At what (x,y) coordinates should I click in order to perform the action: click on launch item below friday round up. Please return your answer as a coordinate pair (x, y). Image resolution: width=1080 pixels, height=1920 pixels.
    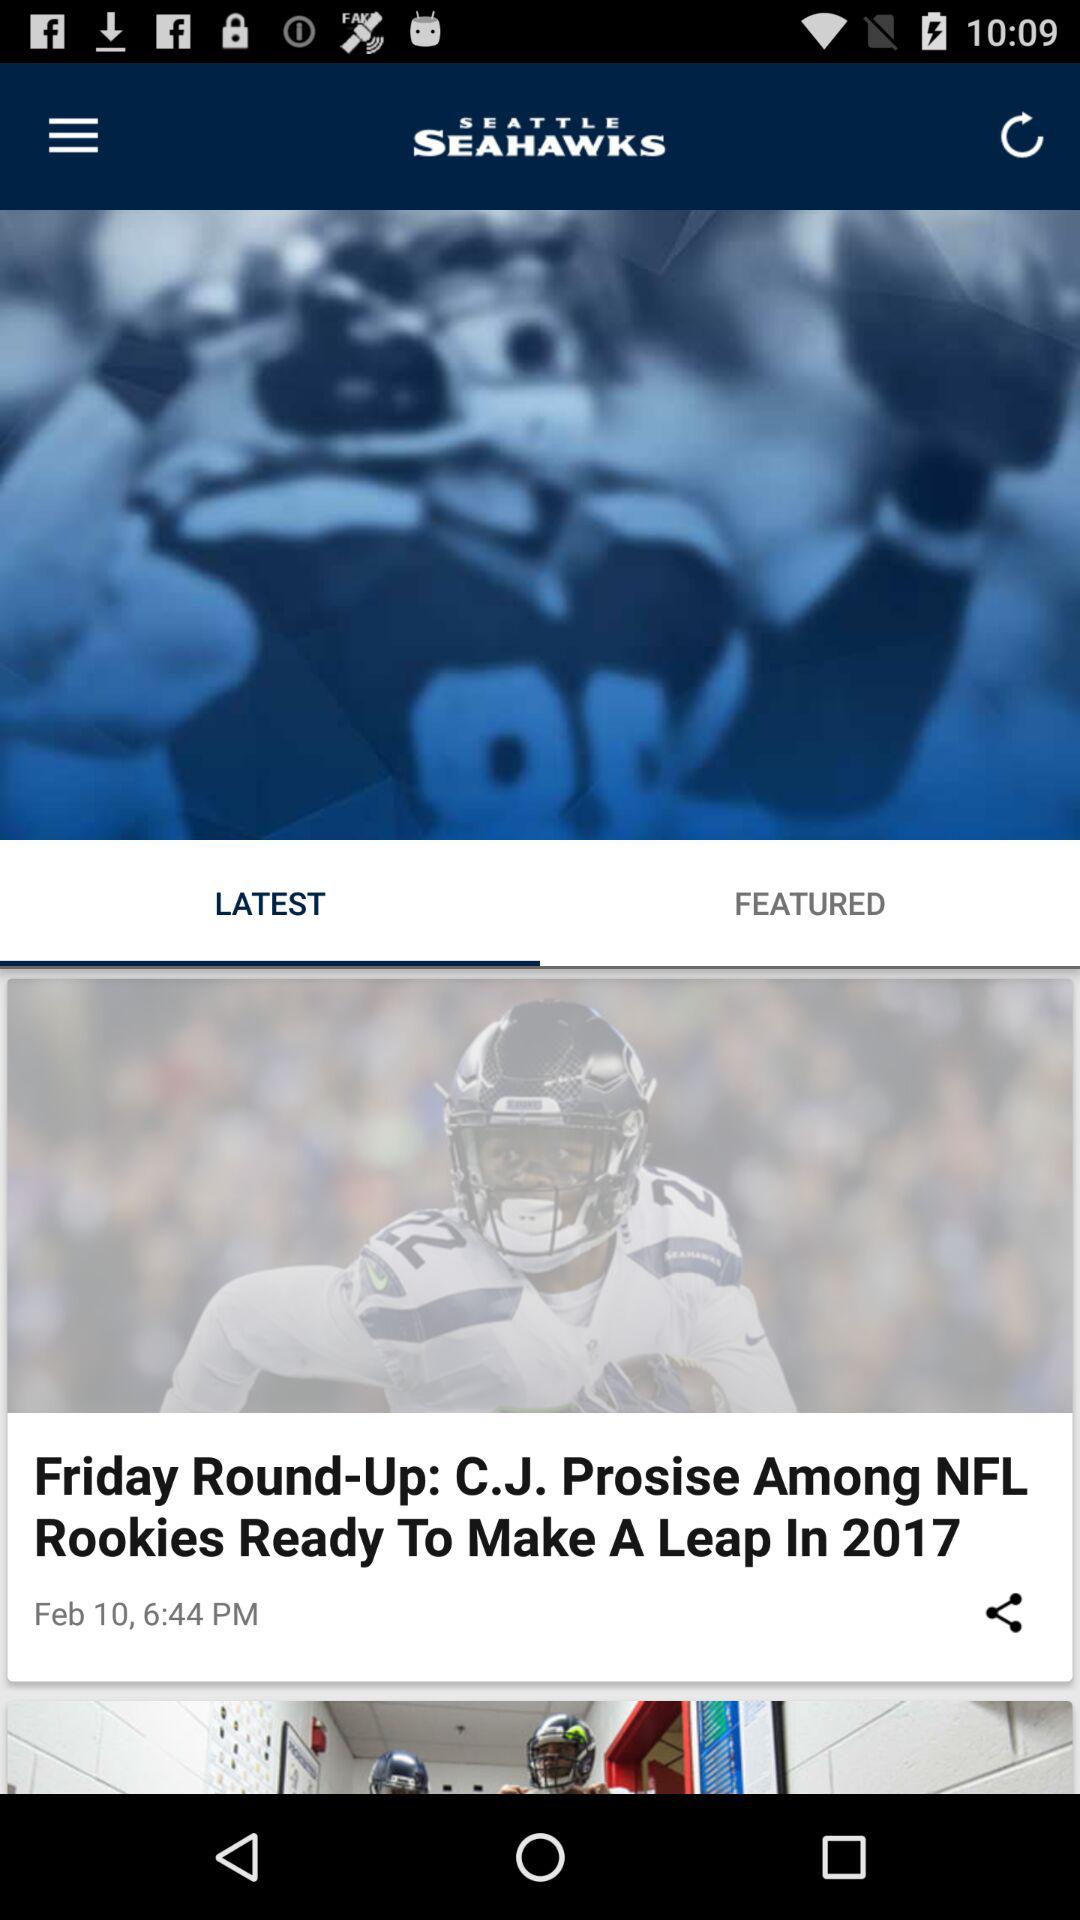
    Looking at the image, I should click on (1004, 1612).